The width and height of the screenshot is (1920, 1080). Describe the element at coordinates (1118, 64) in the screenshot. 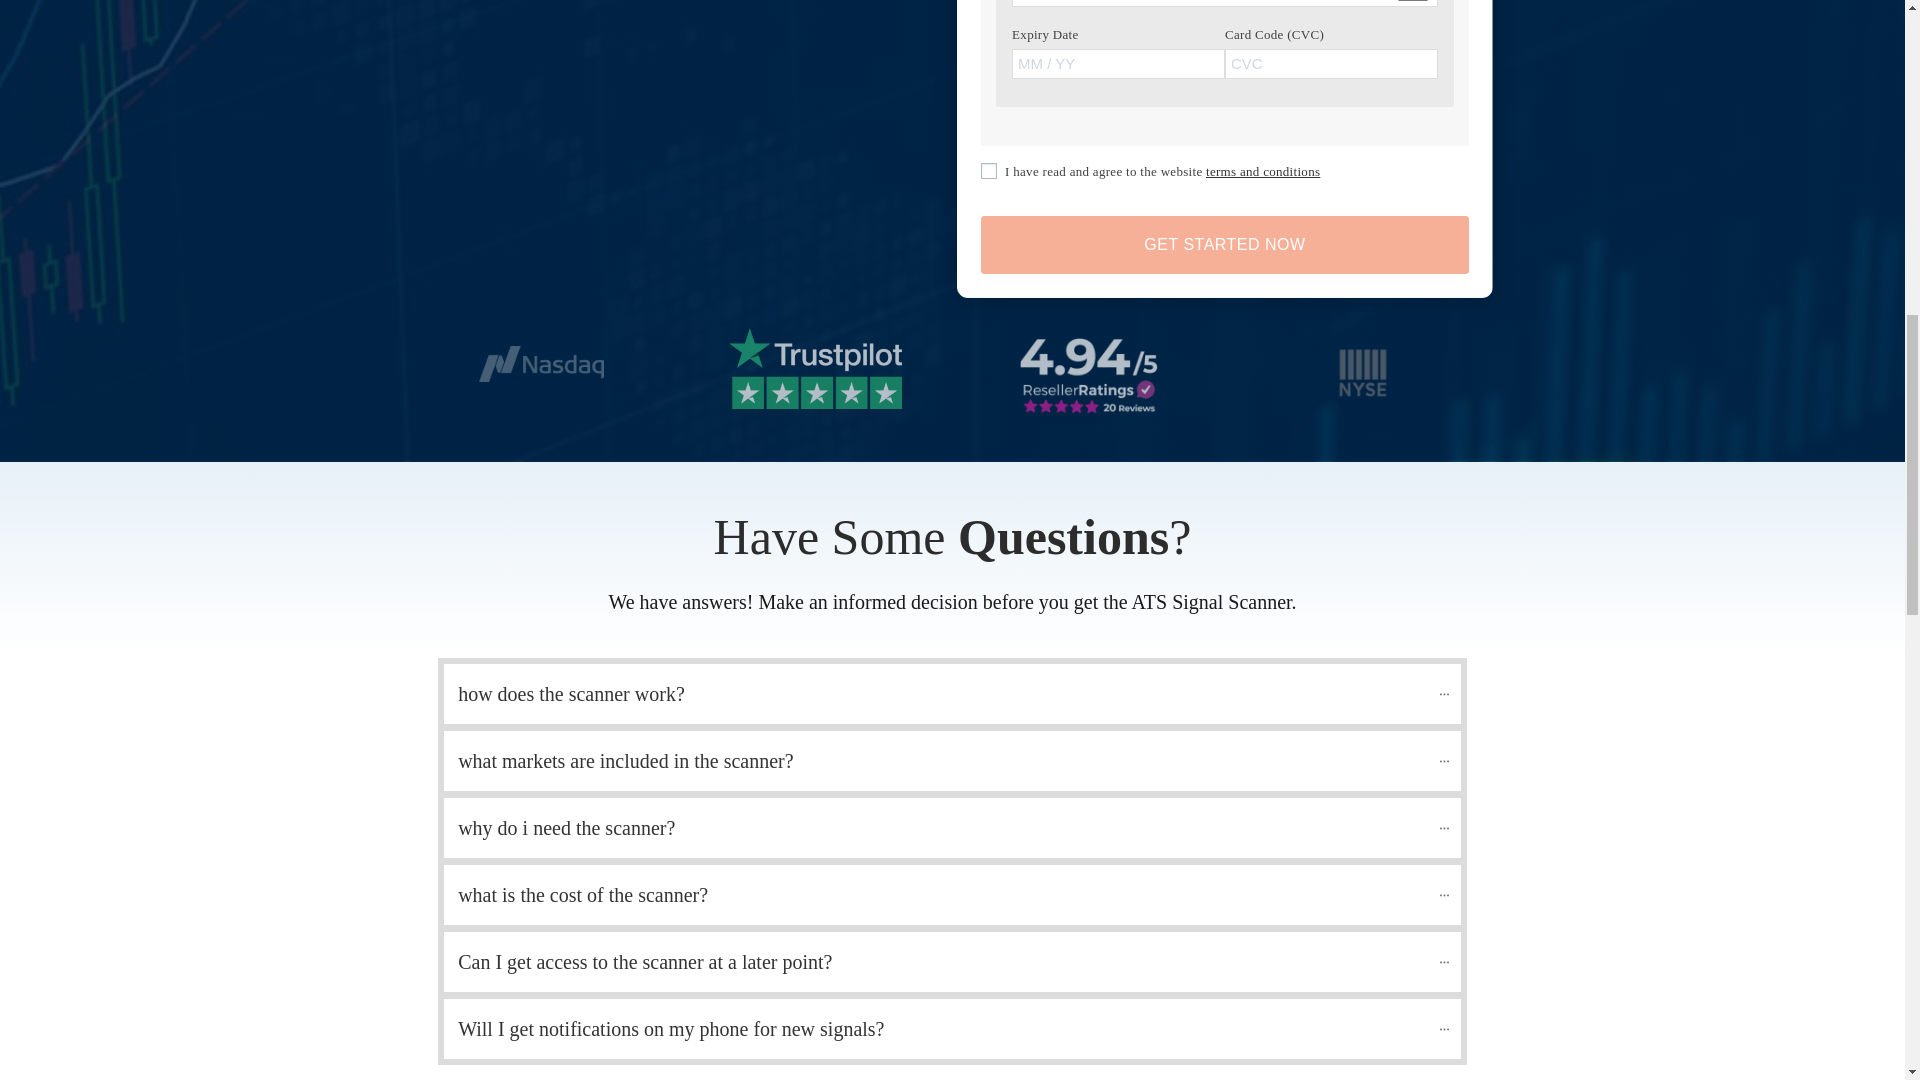

I see `Secure expiration date input frame` at that location.